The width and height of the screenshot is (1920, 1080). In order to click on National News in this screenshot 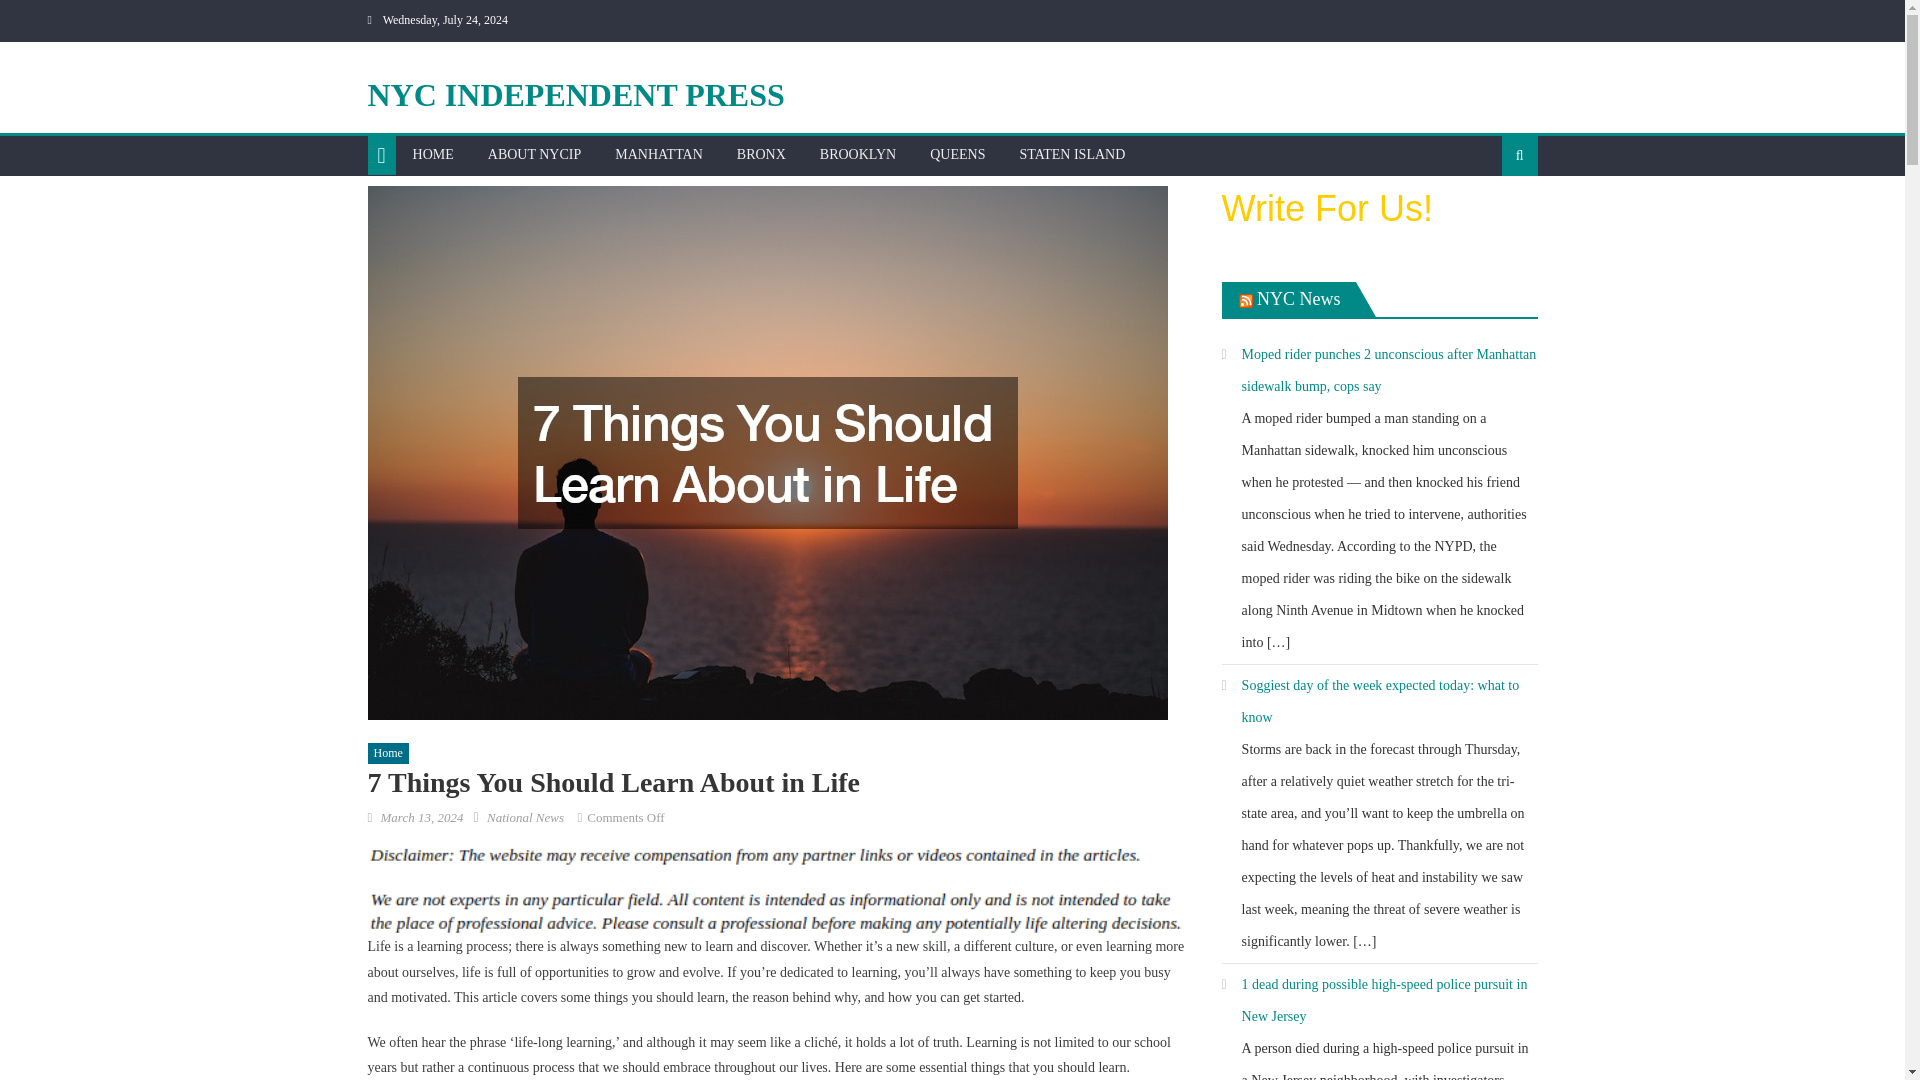, I will do `click(526, 818)`.